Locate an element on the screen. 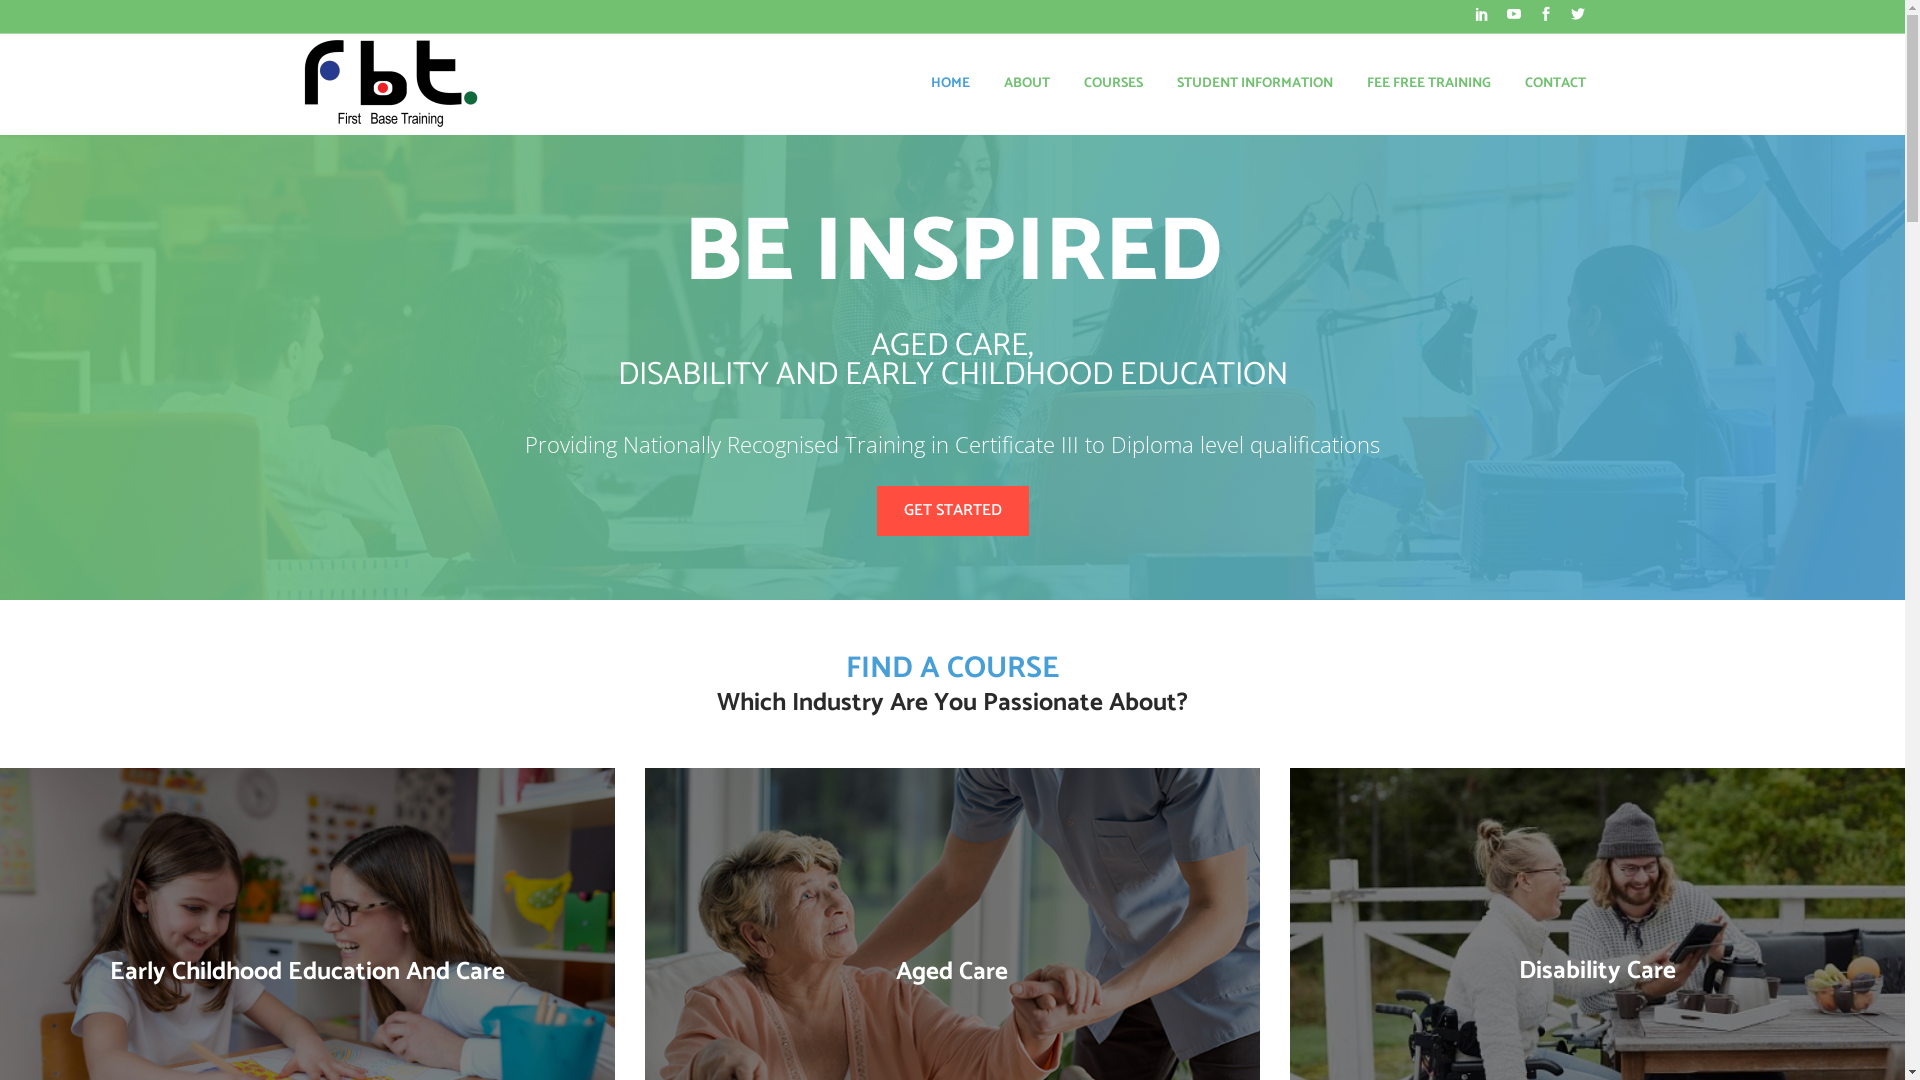  HOME is located at coordinates (950, 84).